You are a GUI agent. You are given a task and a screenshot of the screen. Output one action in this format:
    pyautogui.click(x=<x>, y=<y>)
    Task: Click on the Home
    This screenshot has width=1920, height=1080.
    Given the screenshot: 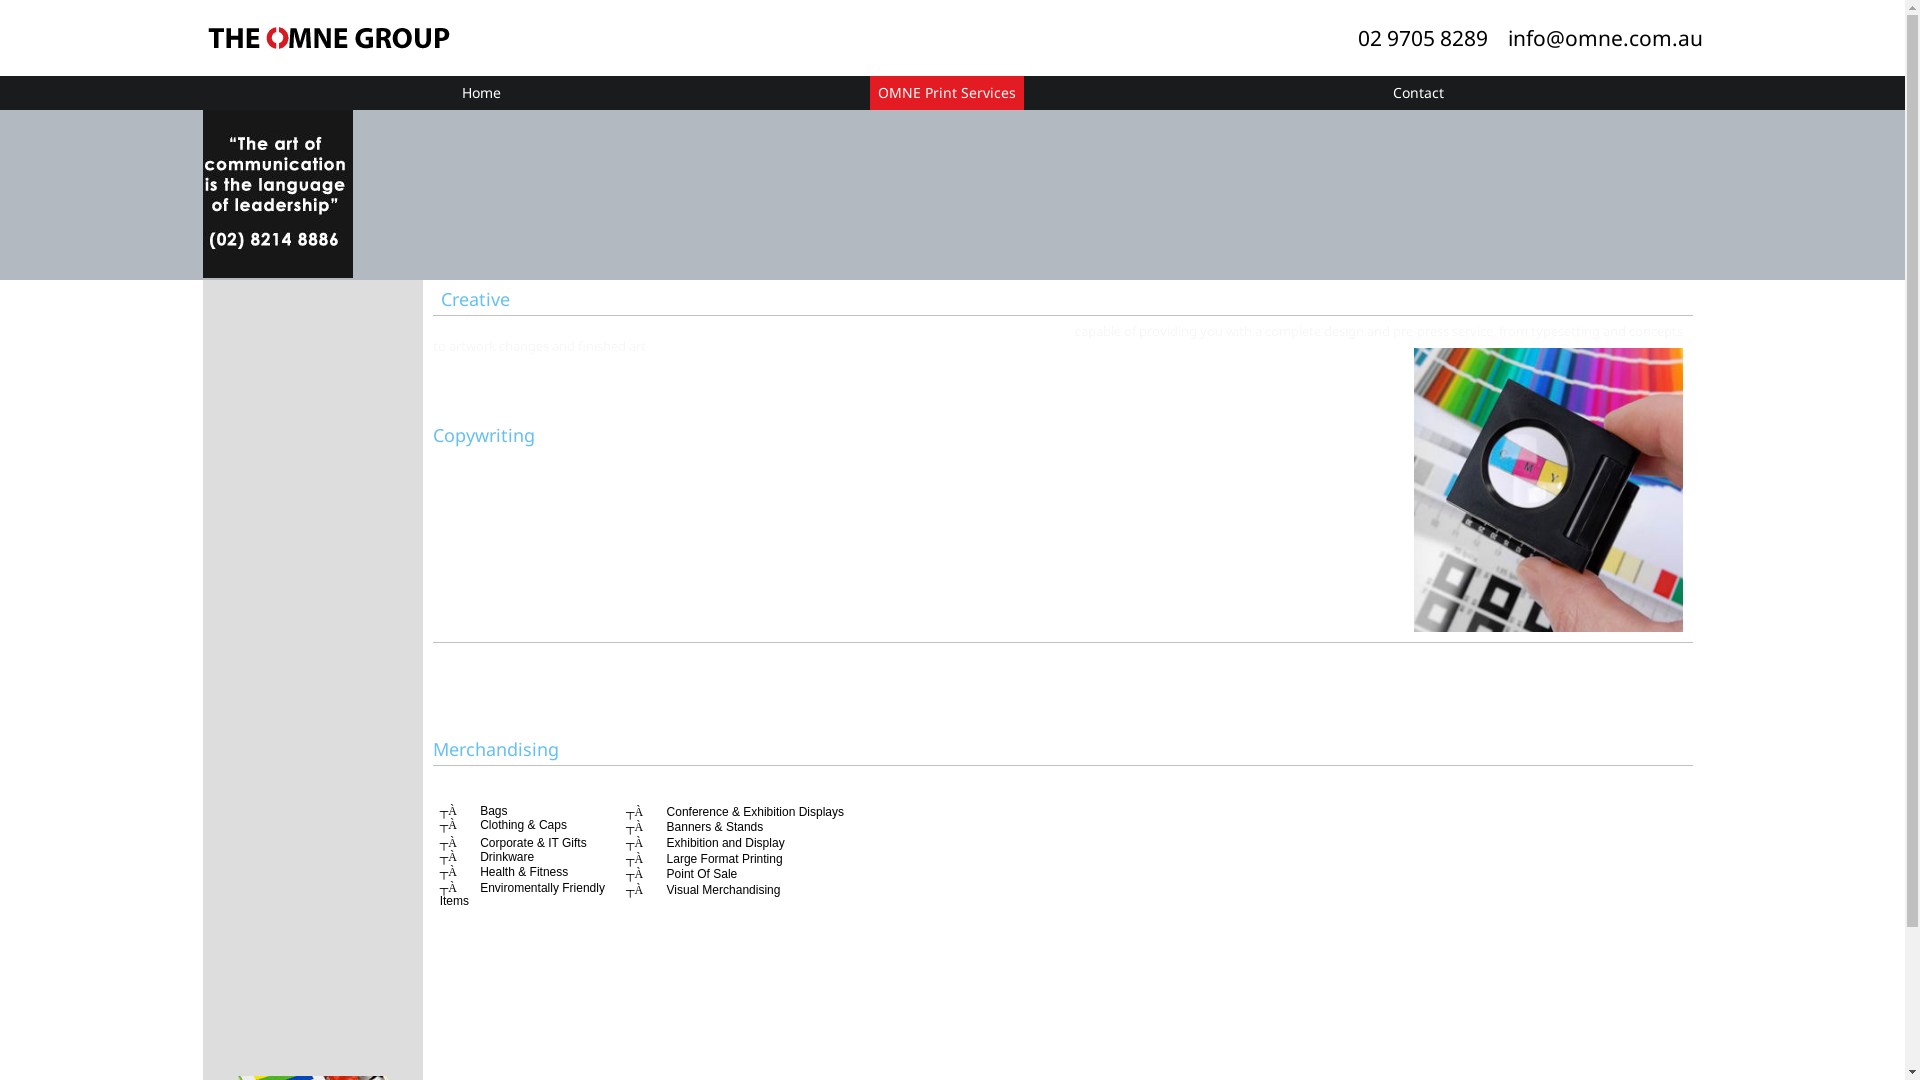 What is the action you would take?
    pyautogui.click(x=481, y=93)
    